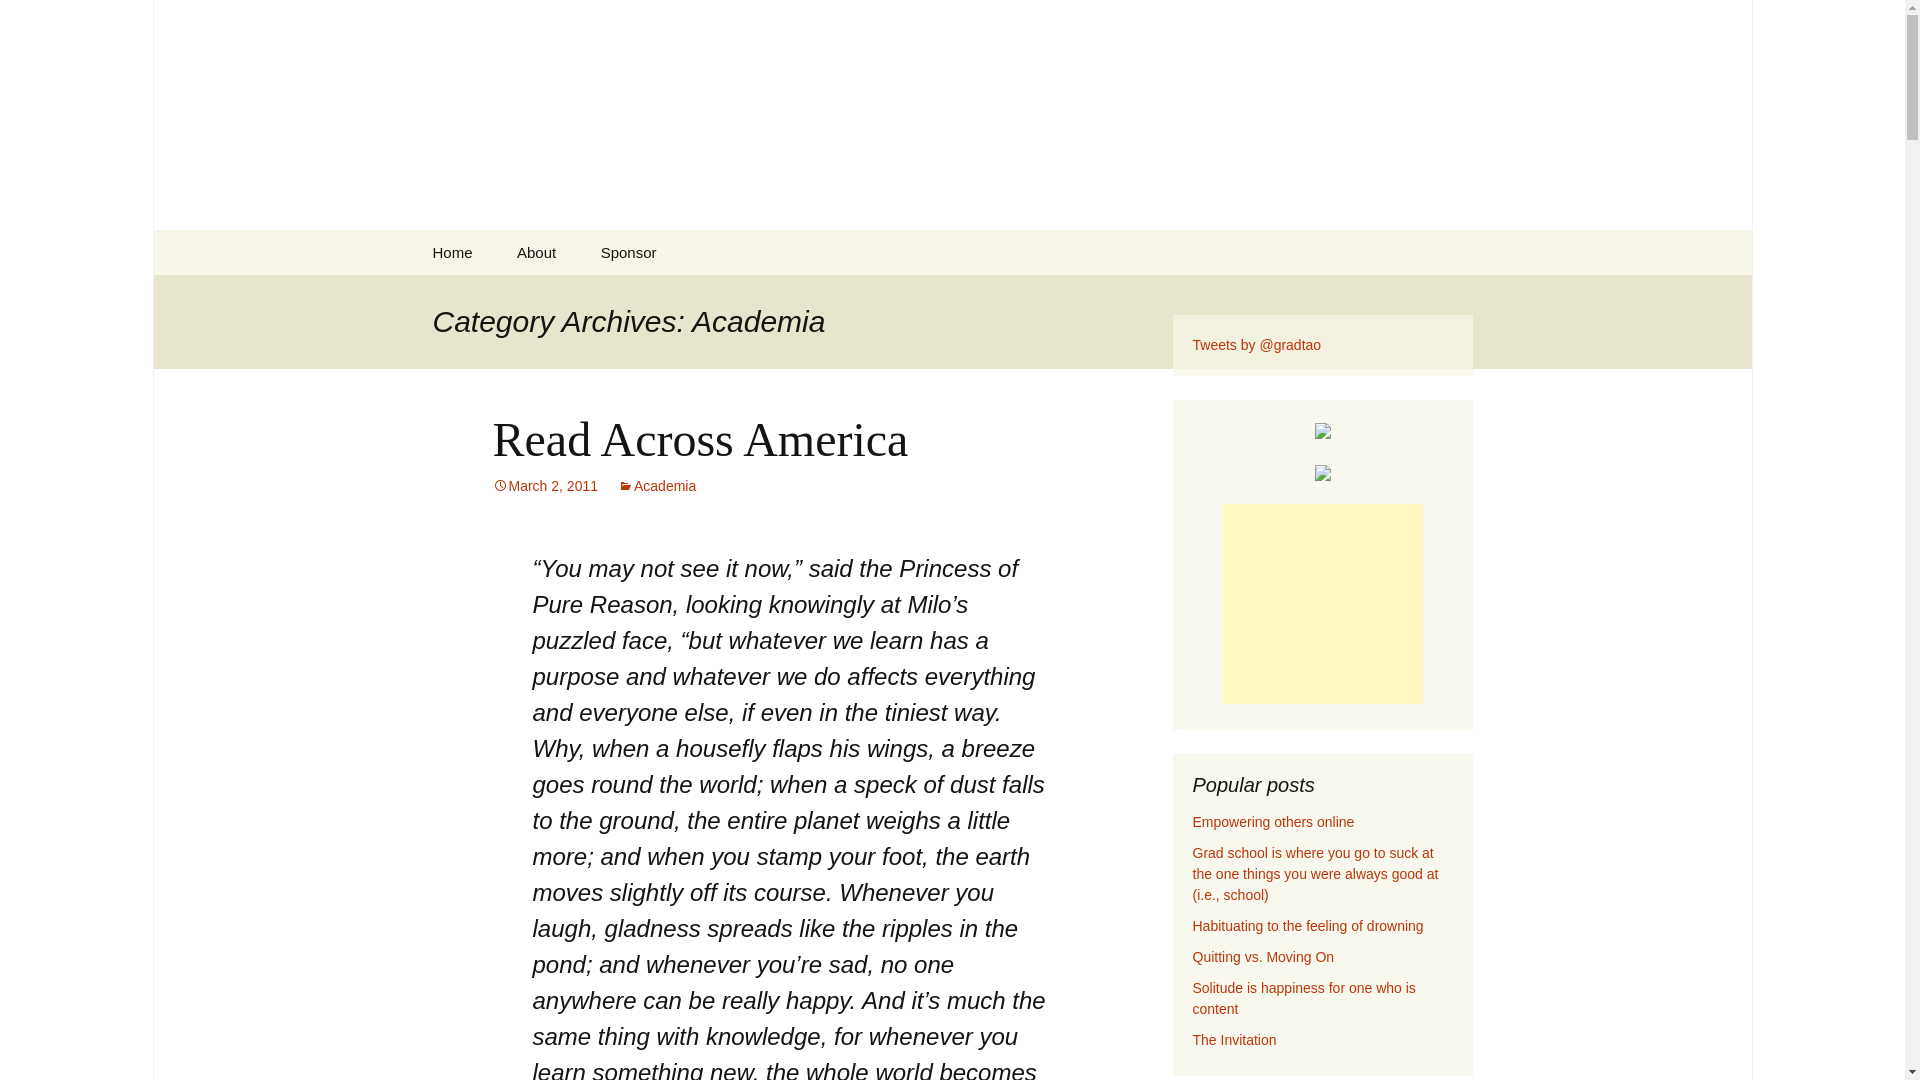 Image resolution: width=1920 pixels, height=1080 pixels. Describe the element at coordinates (544, 486) in the screenshot. I see `Permalink to Read Across America` at that location.